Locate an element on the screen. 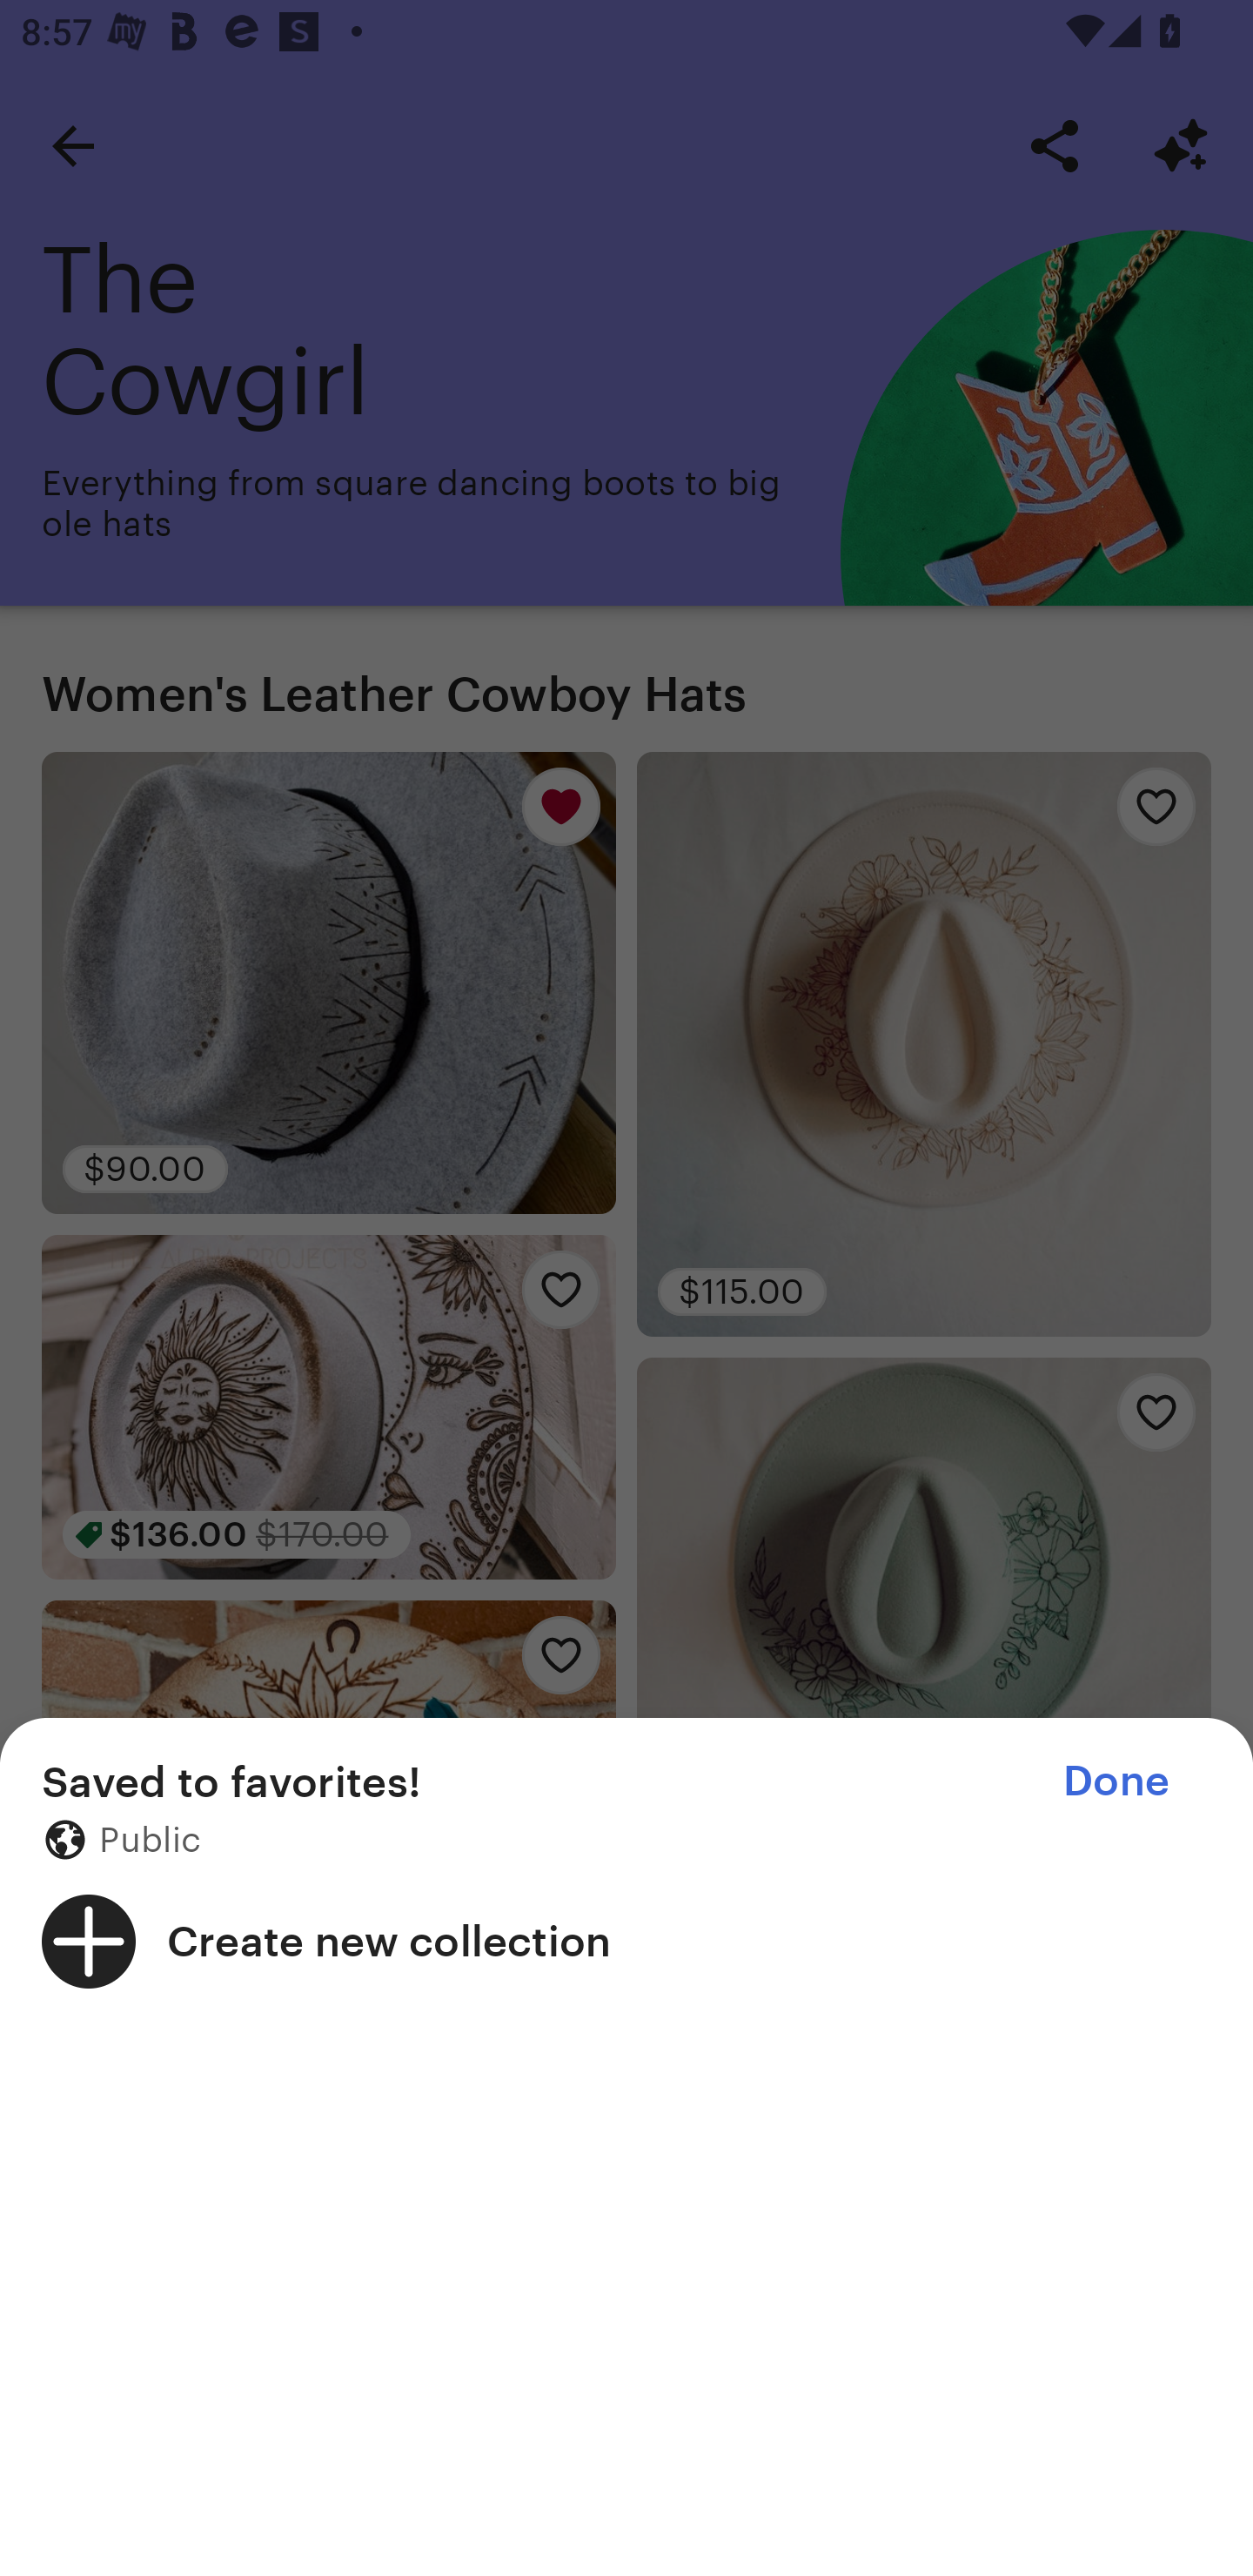 This screenshot has height=2576, width=1253. Create new collection is located at coordinates (626, 1941).